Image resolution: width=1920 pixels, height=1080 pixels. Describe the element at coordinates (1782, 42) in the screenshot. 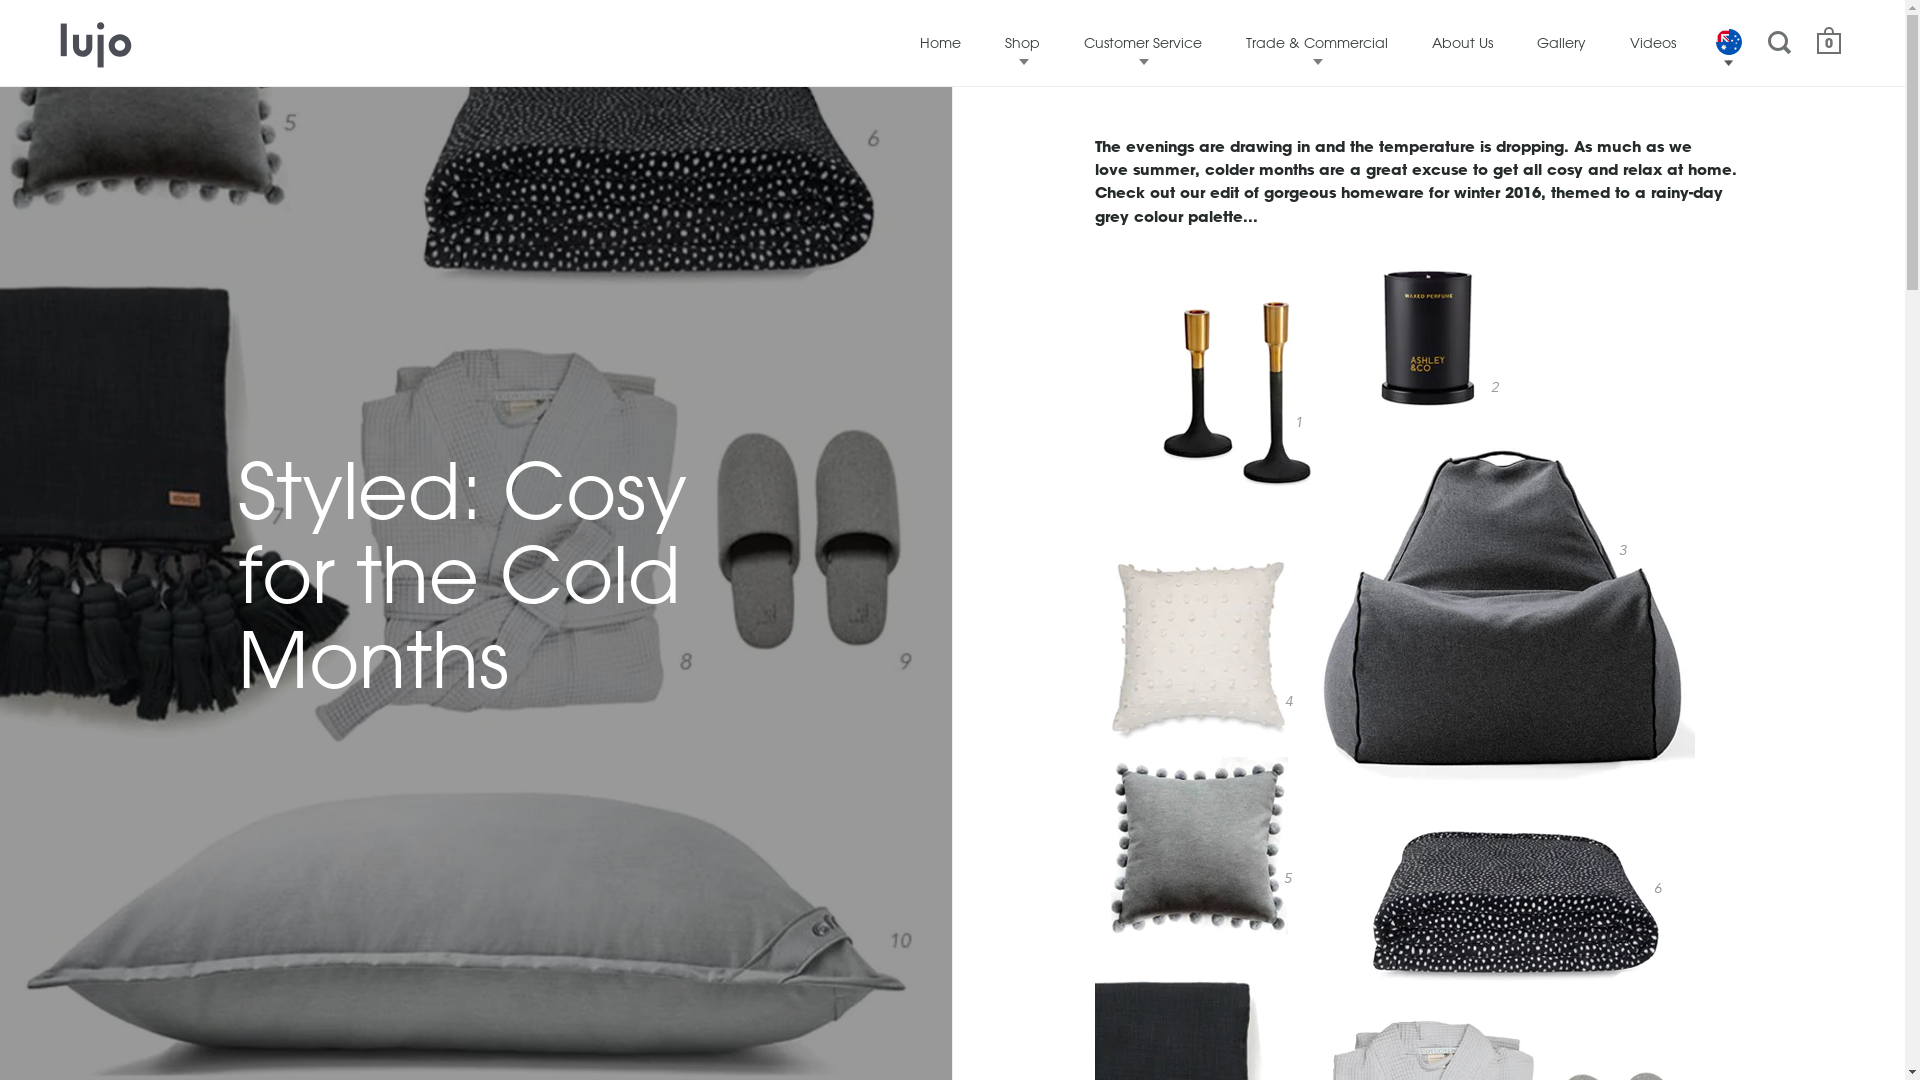

I see `Open search` at that location.